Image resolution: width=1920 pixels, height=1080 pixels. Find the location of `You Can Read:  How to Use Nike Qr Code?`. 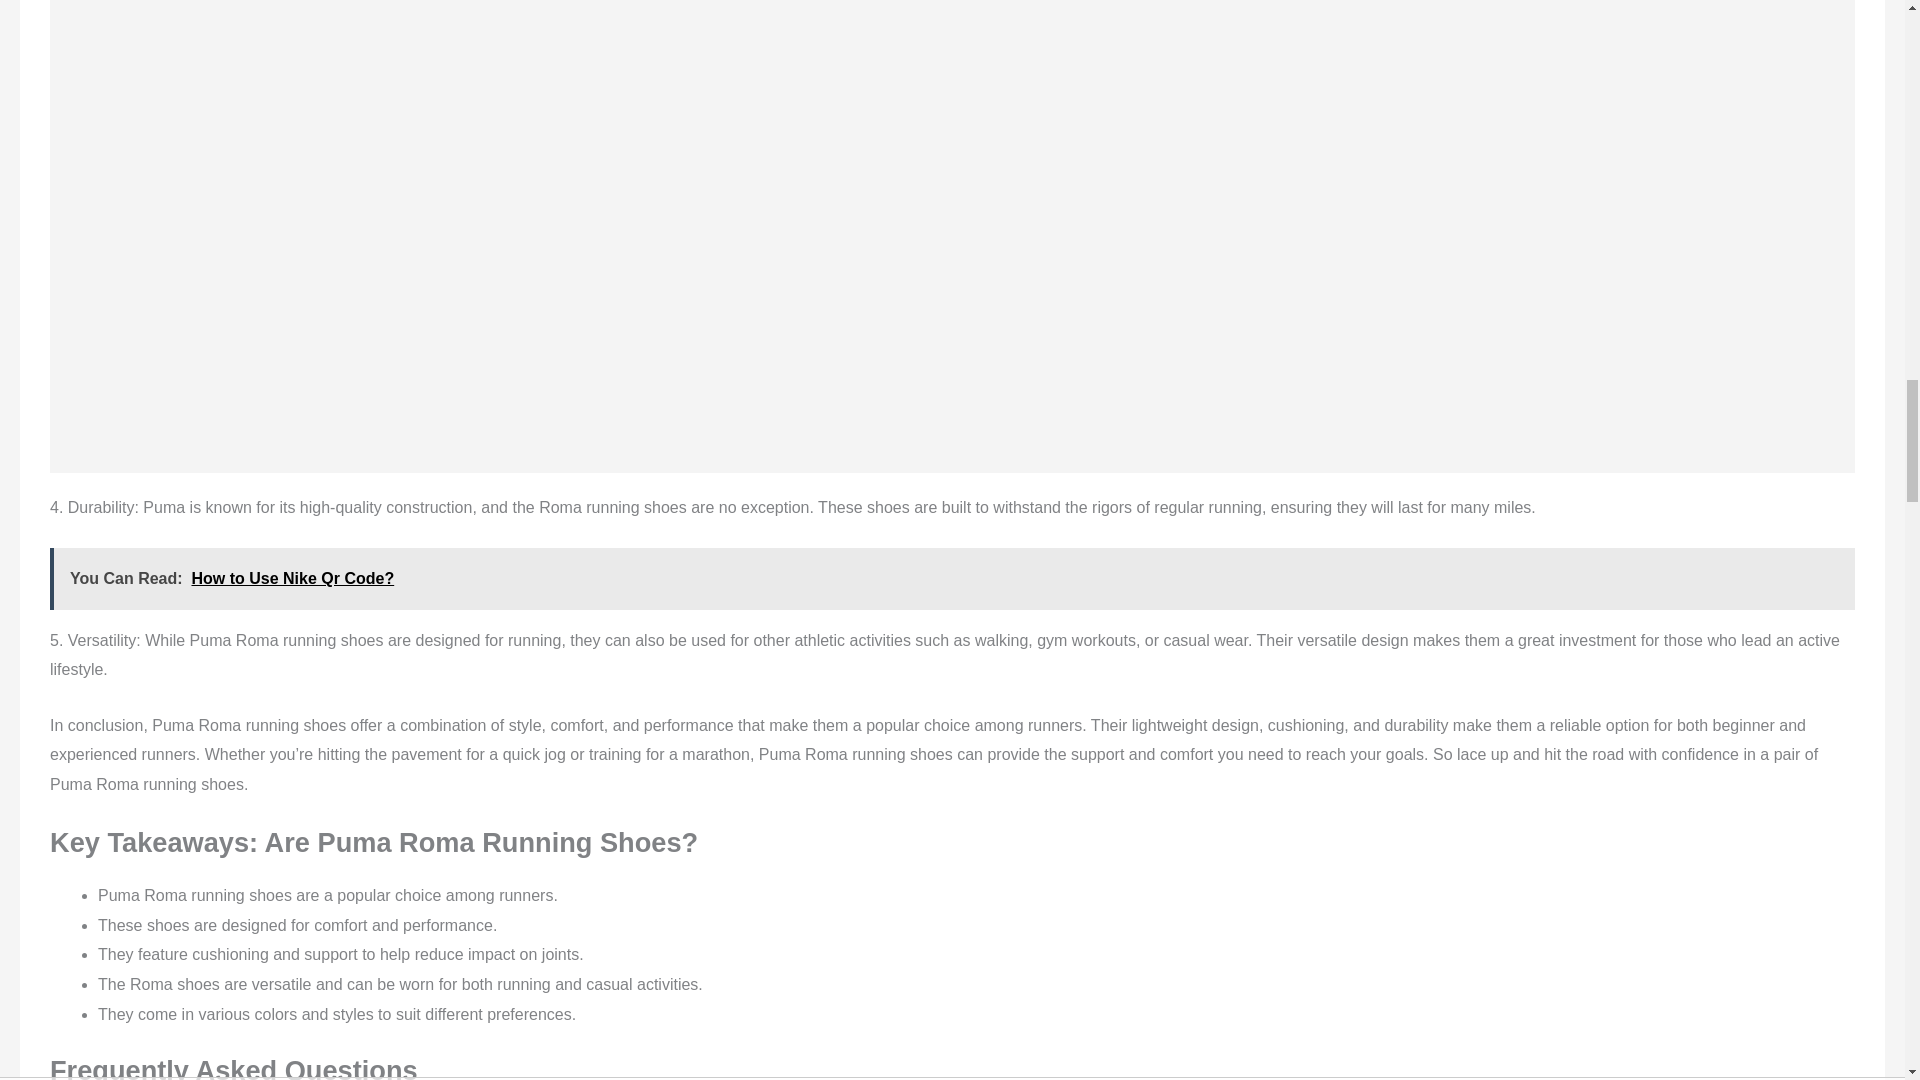

You Can Read:  How to Use Nike Qr Code? is located at coordinates (952, 578).